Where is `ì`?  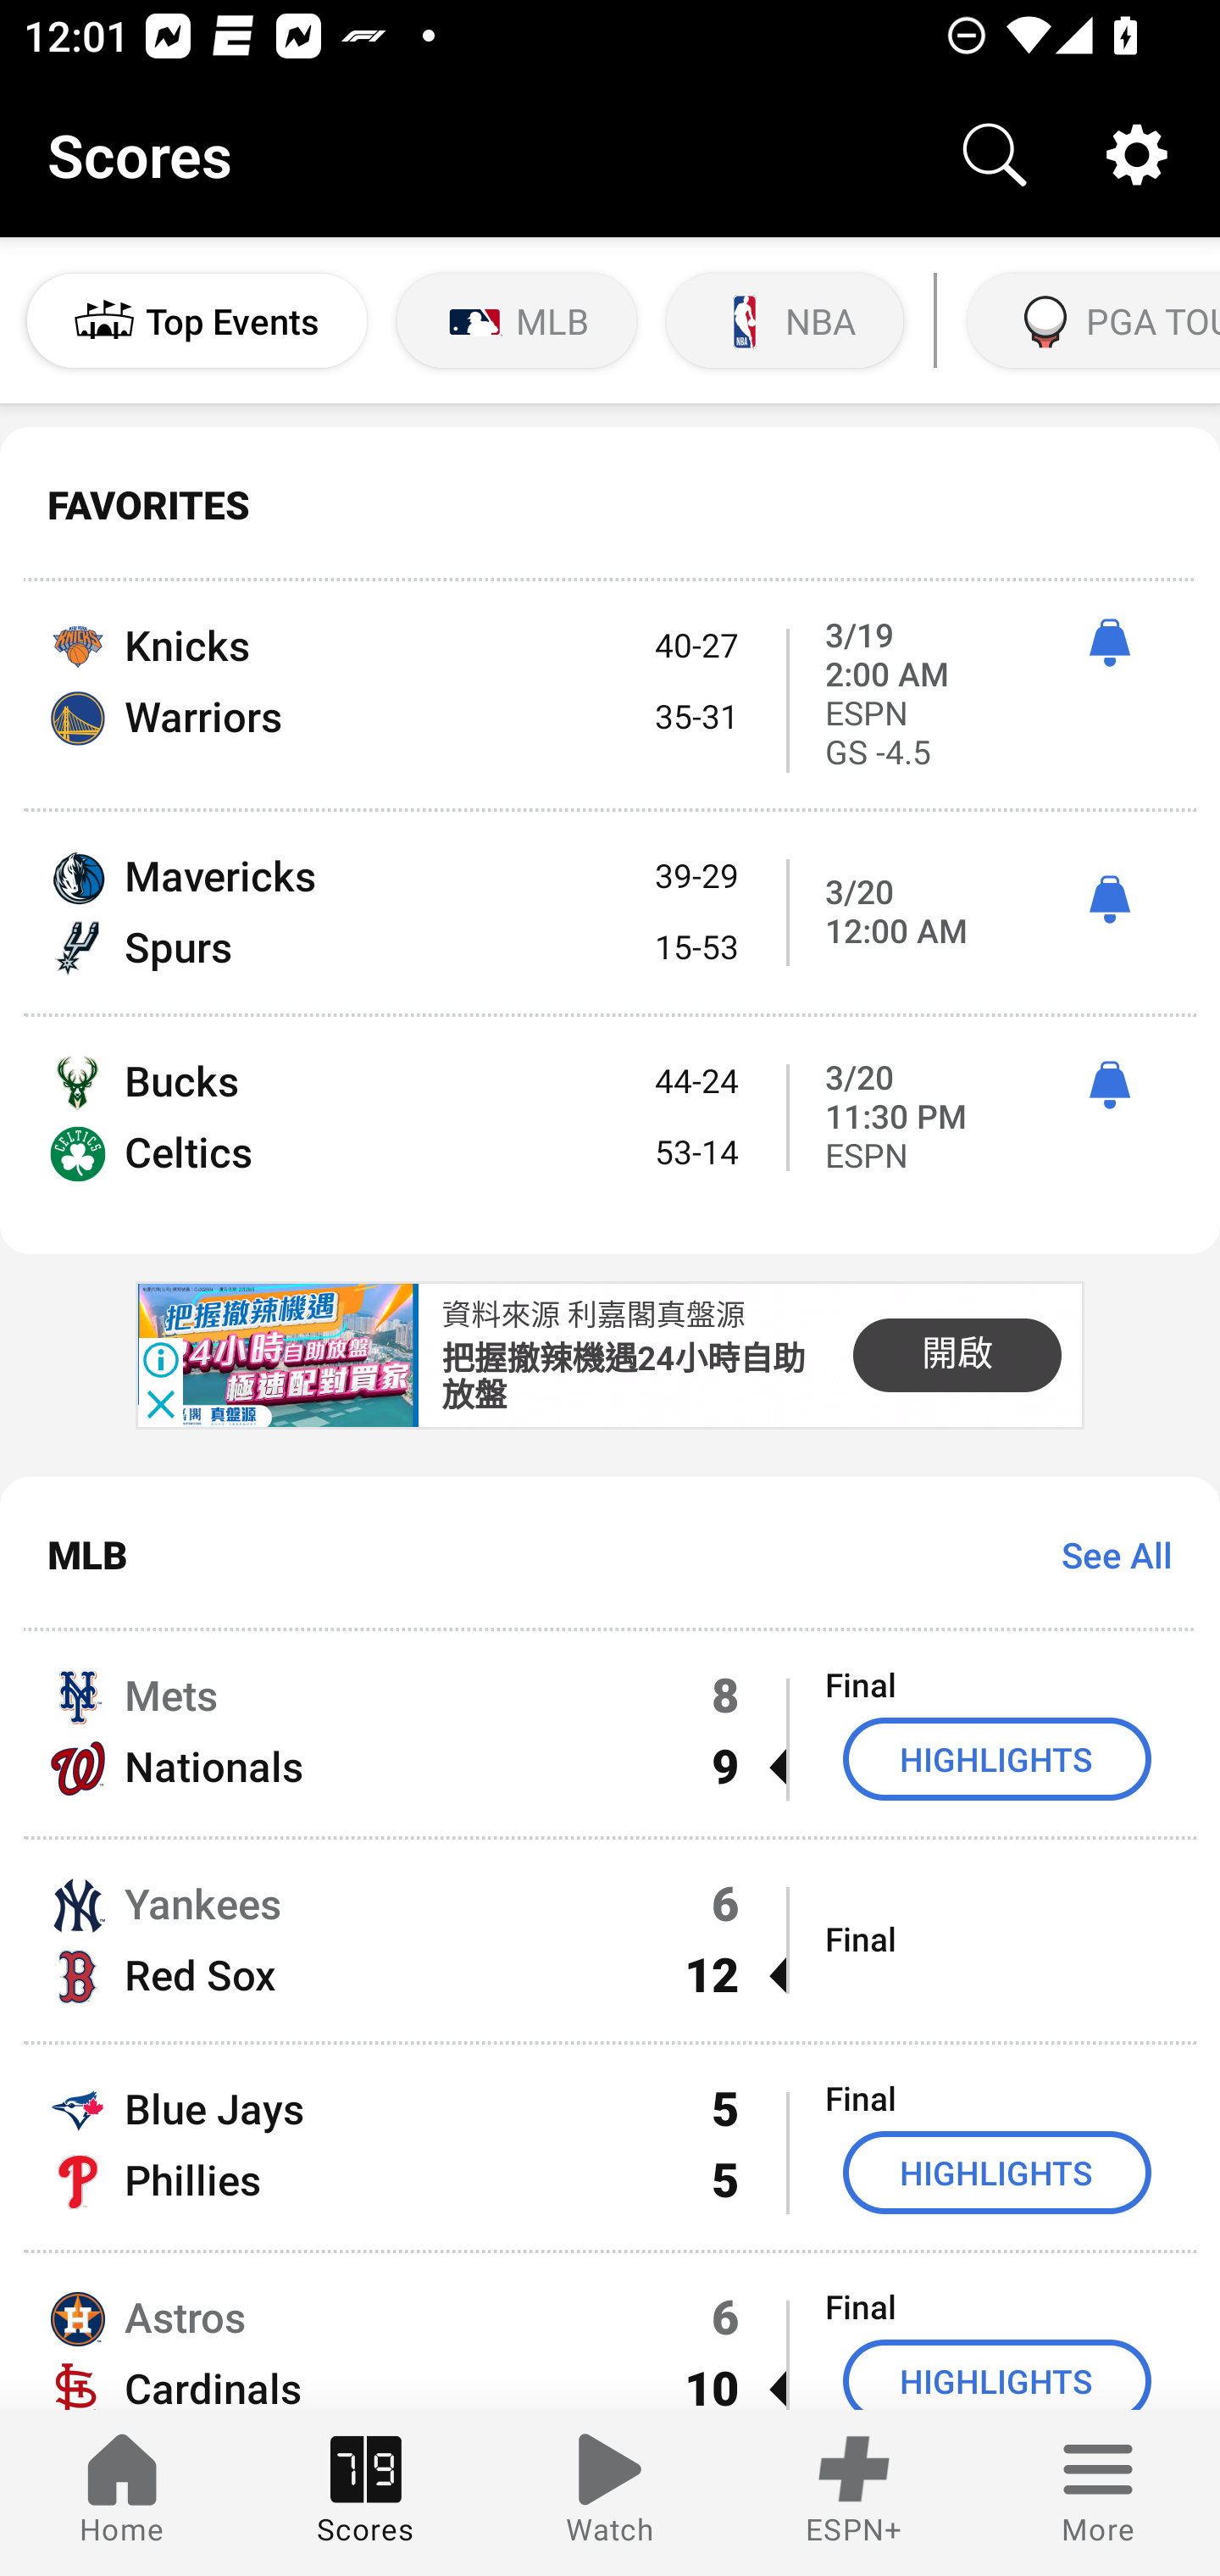 ì is located at coordinates (1109, 1085).